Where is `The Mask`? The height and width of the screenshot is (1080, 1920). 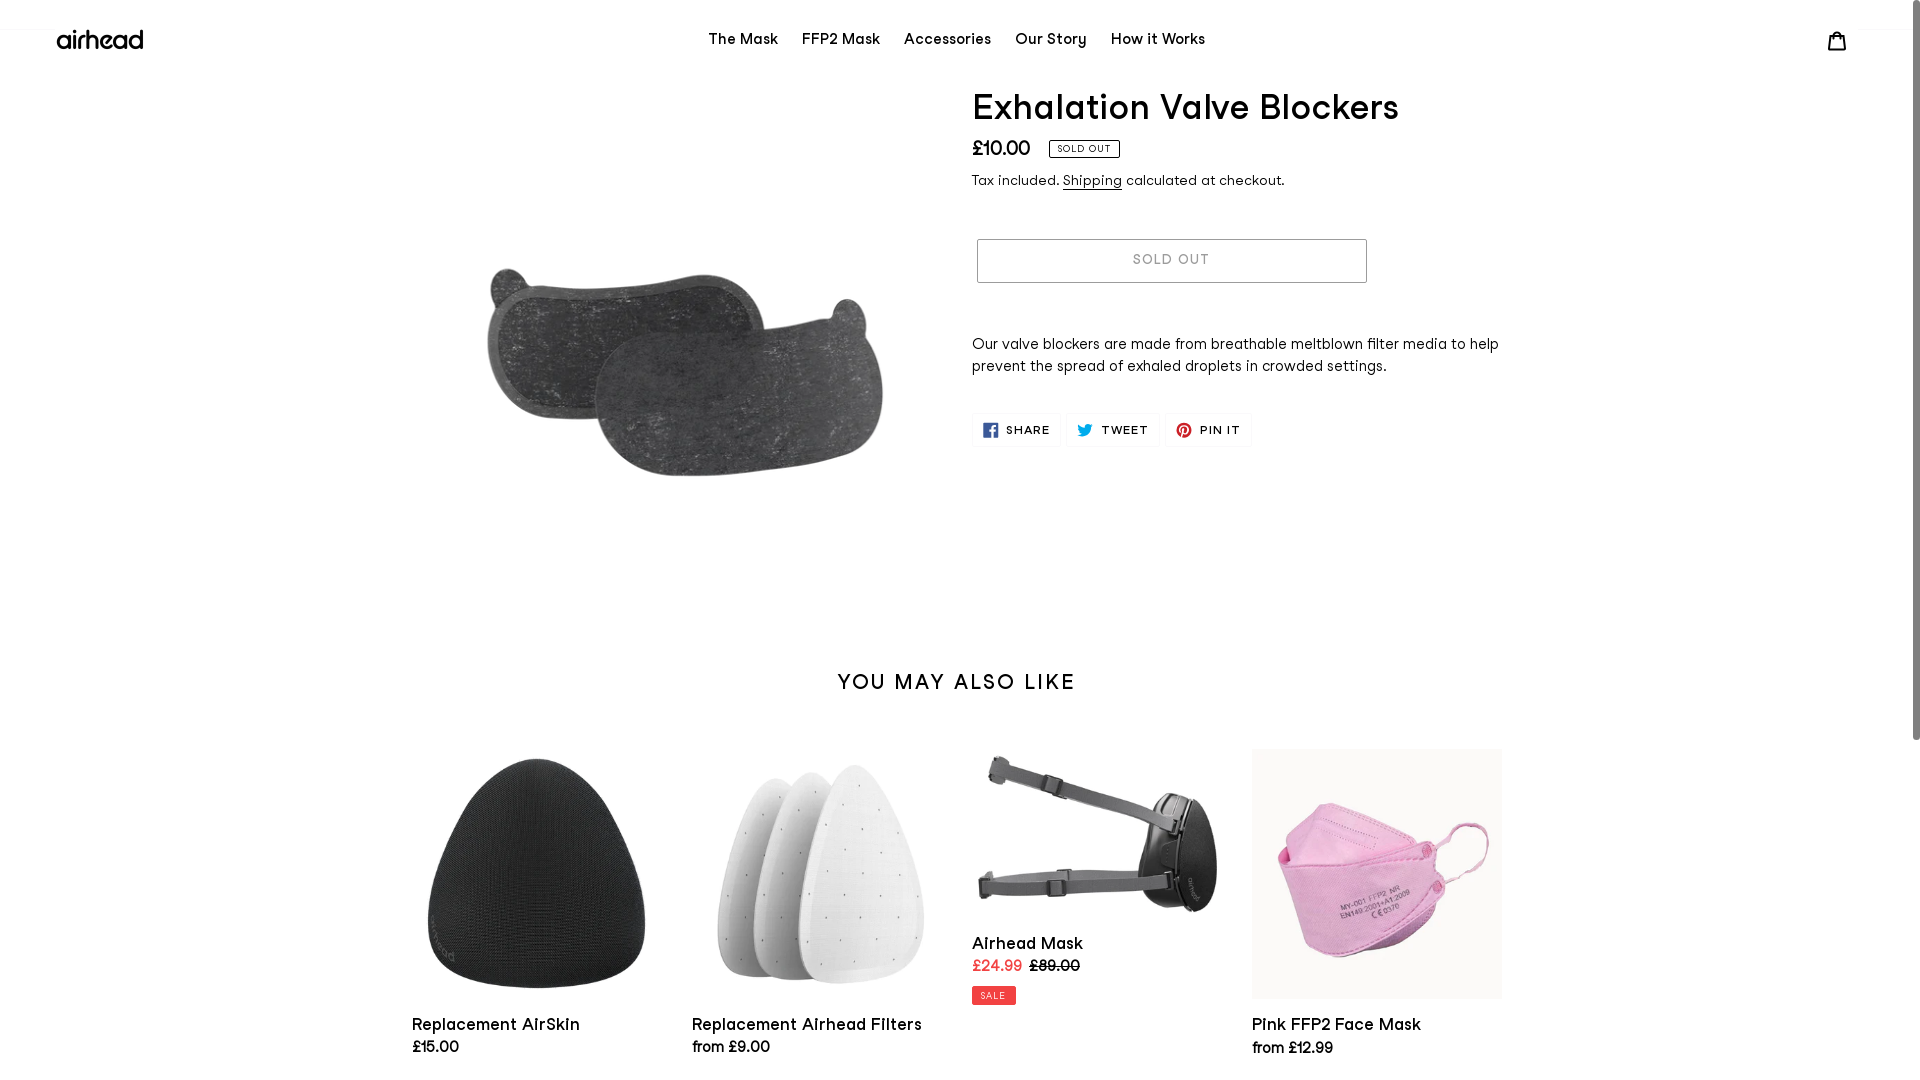 The Mask is located at coordinates (743, 40).